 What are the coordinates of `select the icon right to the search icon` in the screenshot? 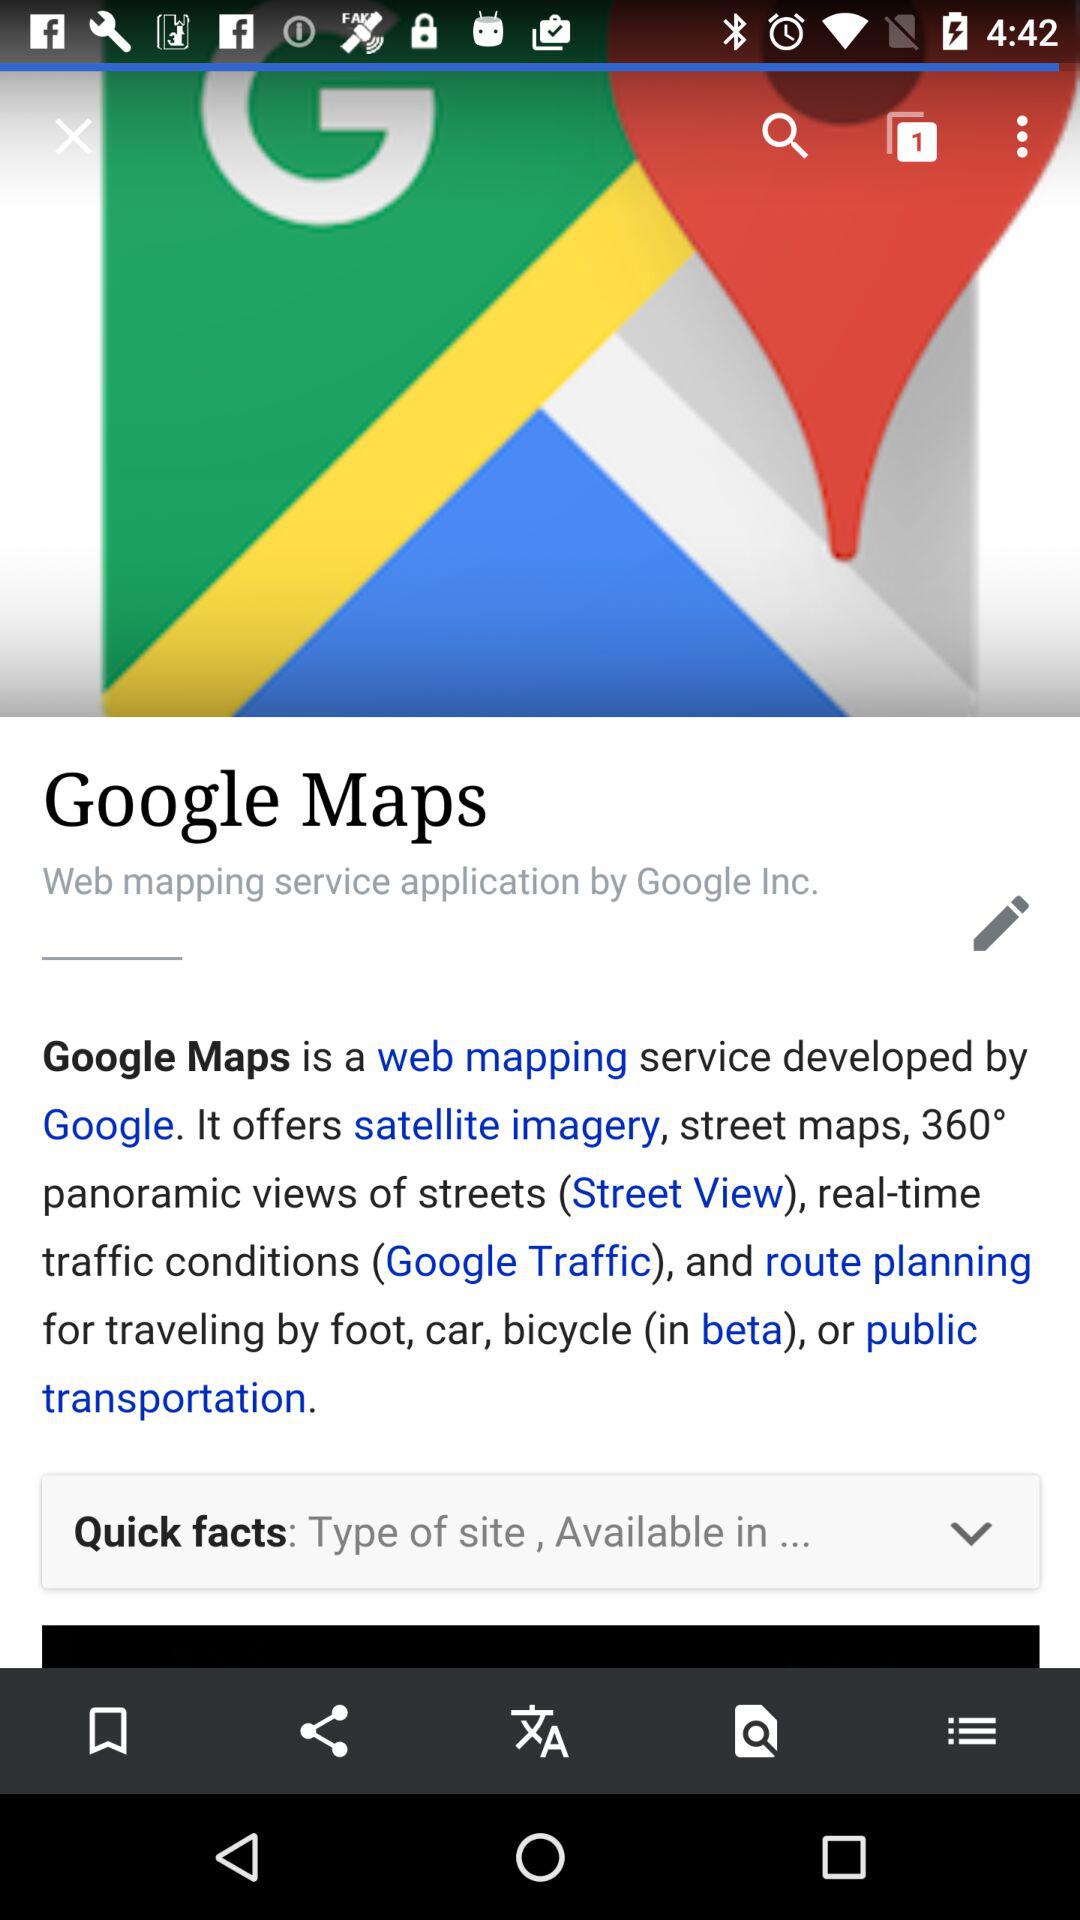 It's located at (912, 136).